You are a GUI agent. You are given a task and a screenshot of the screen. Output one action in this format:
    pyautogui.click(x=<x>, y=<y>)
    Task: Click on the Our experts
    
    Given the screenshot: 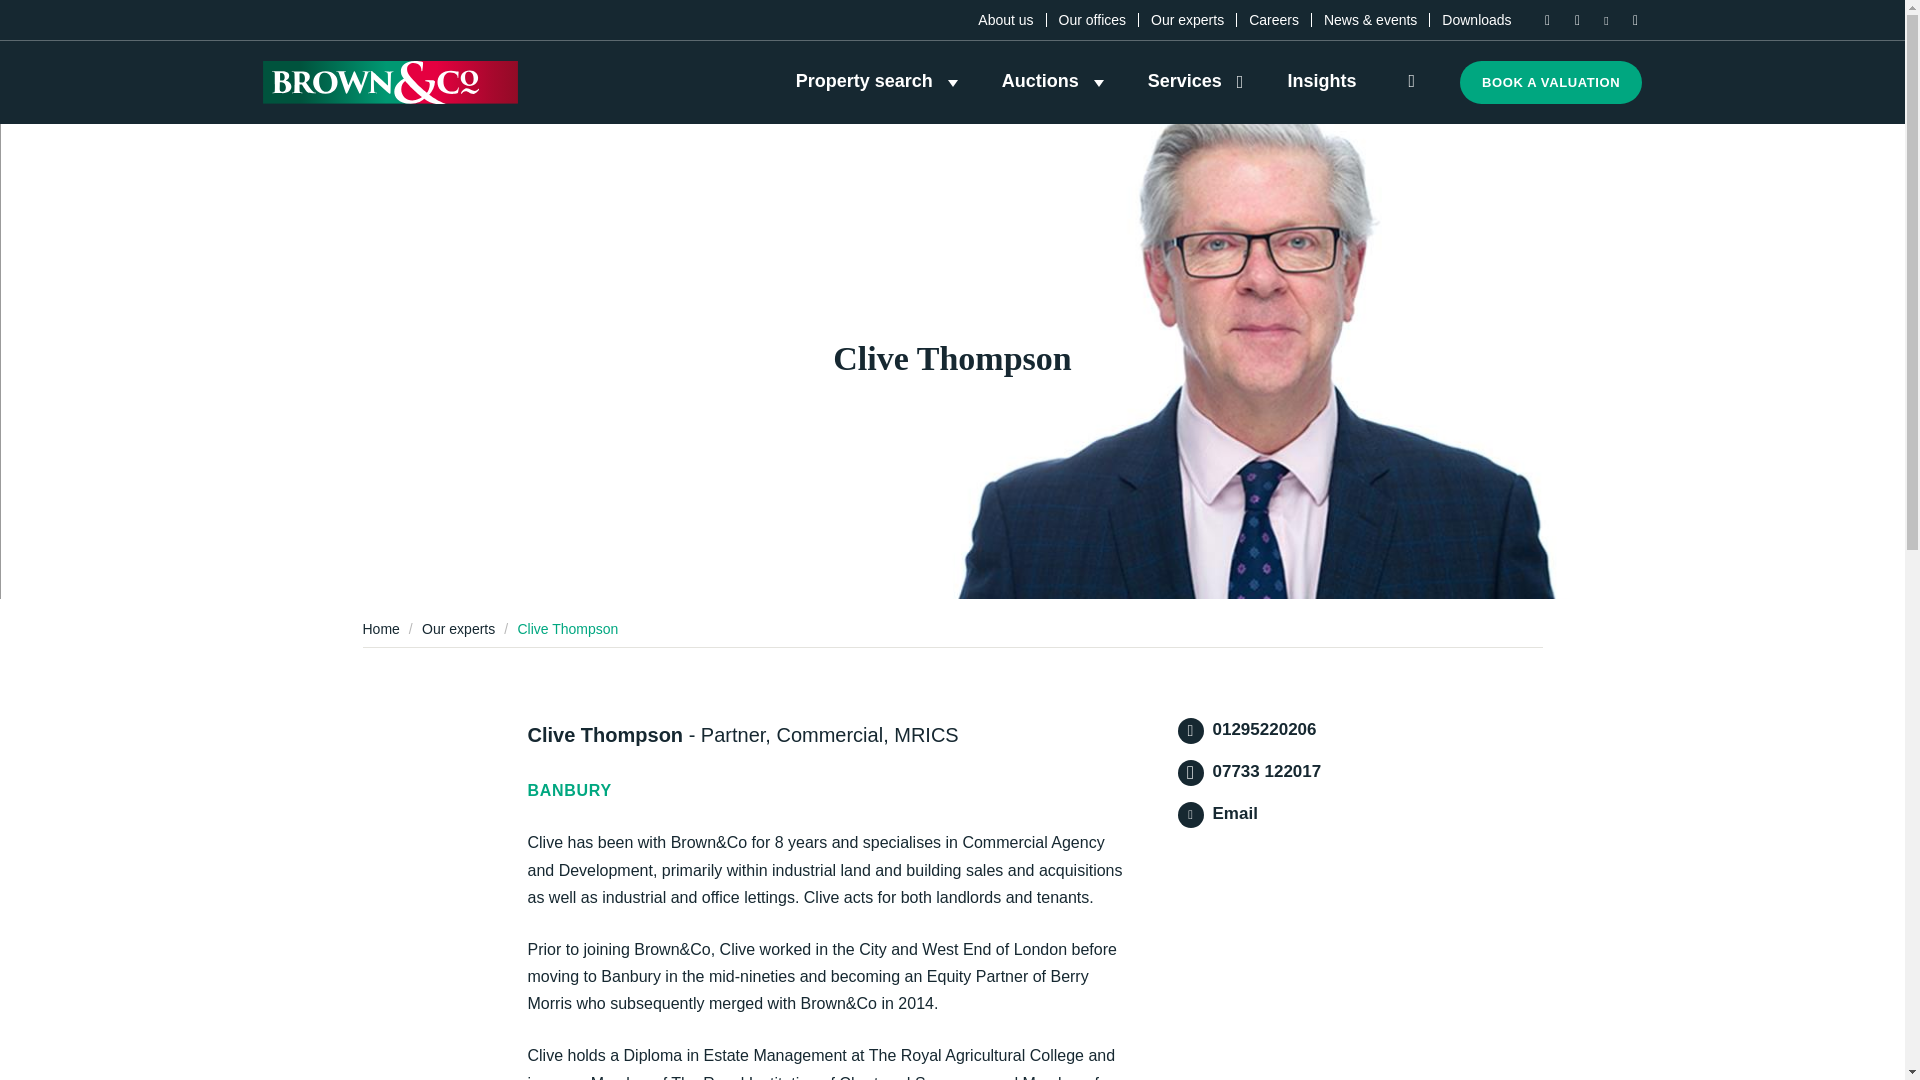 What is the action you would take?
    pyautogui.click(x=1187, y=20)
    